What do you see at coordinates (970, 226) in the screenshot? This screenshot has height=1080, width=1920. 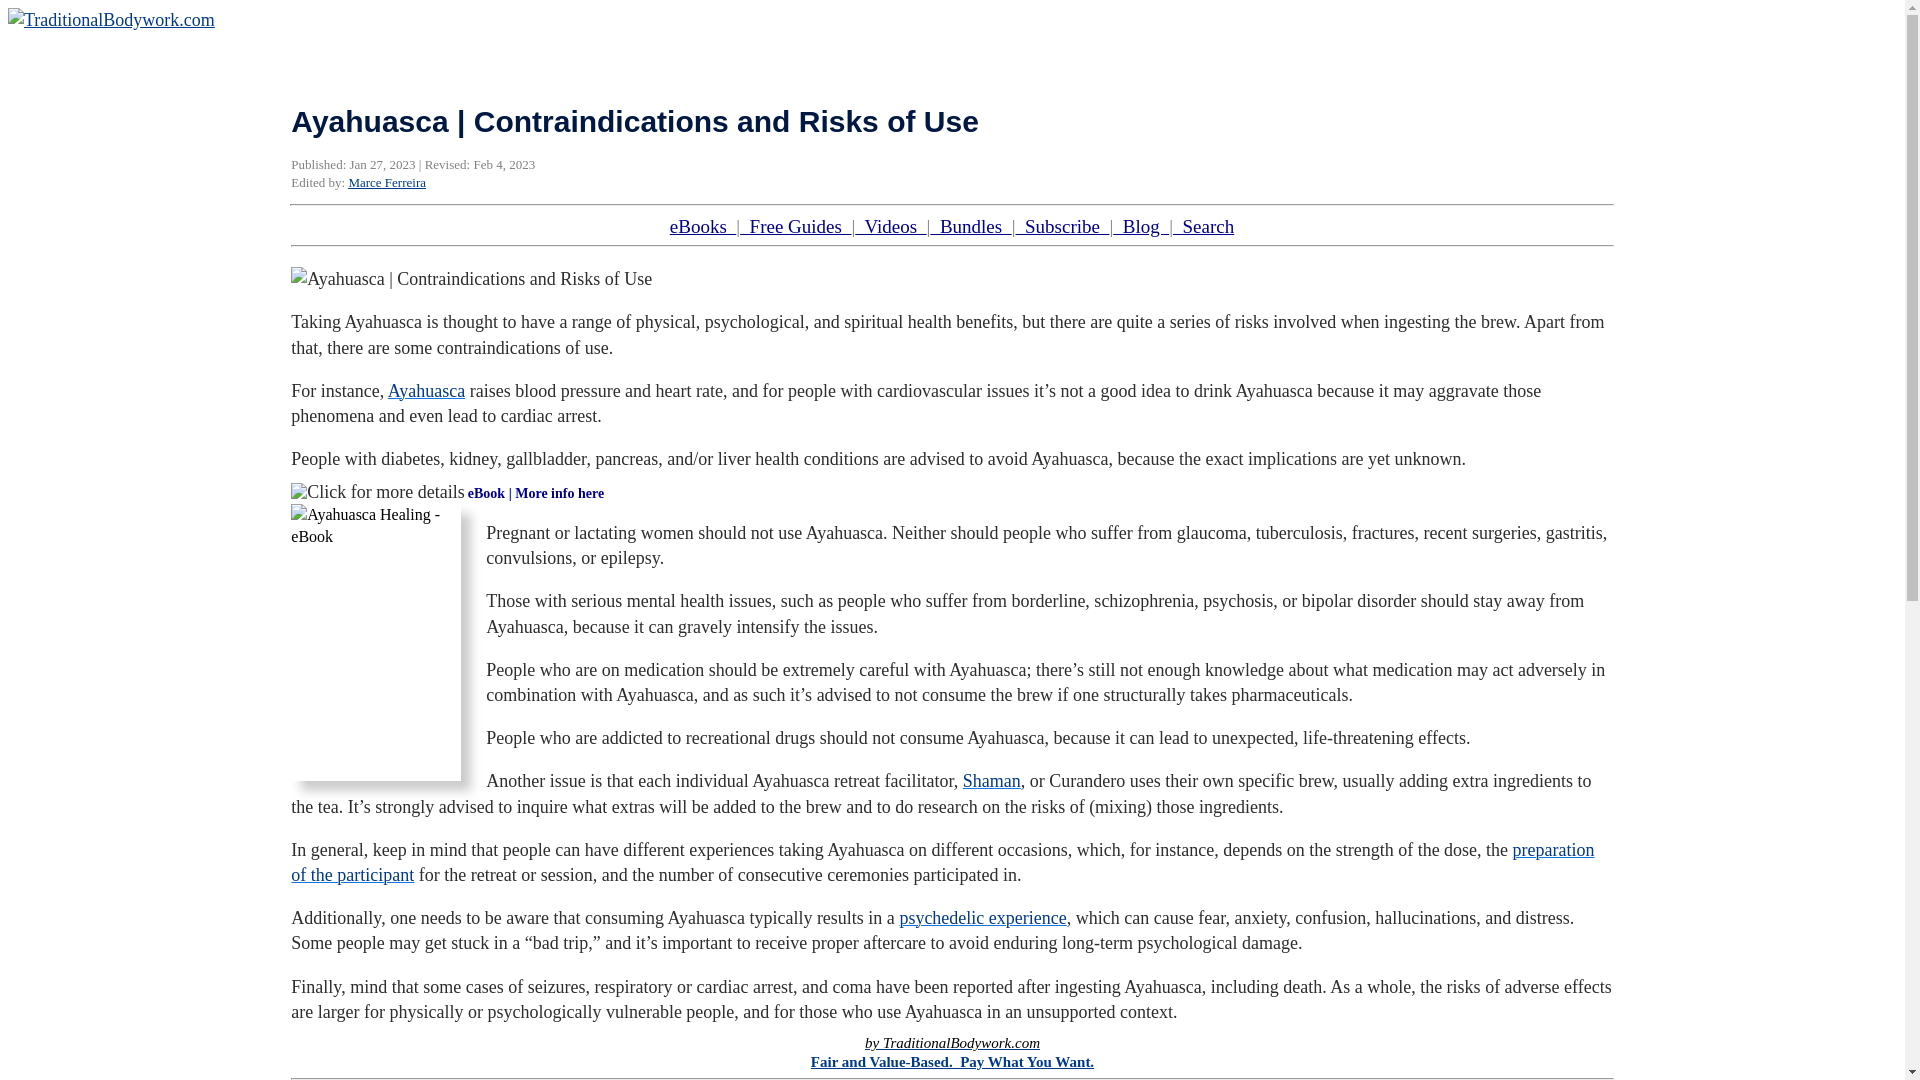 I see `  Bundles  ` at bounding box center [970, 226].